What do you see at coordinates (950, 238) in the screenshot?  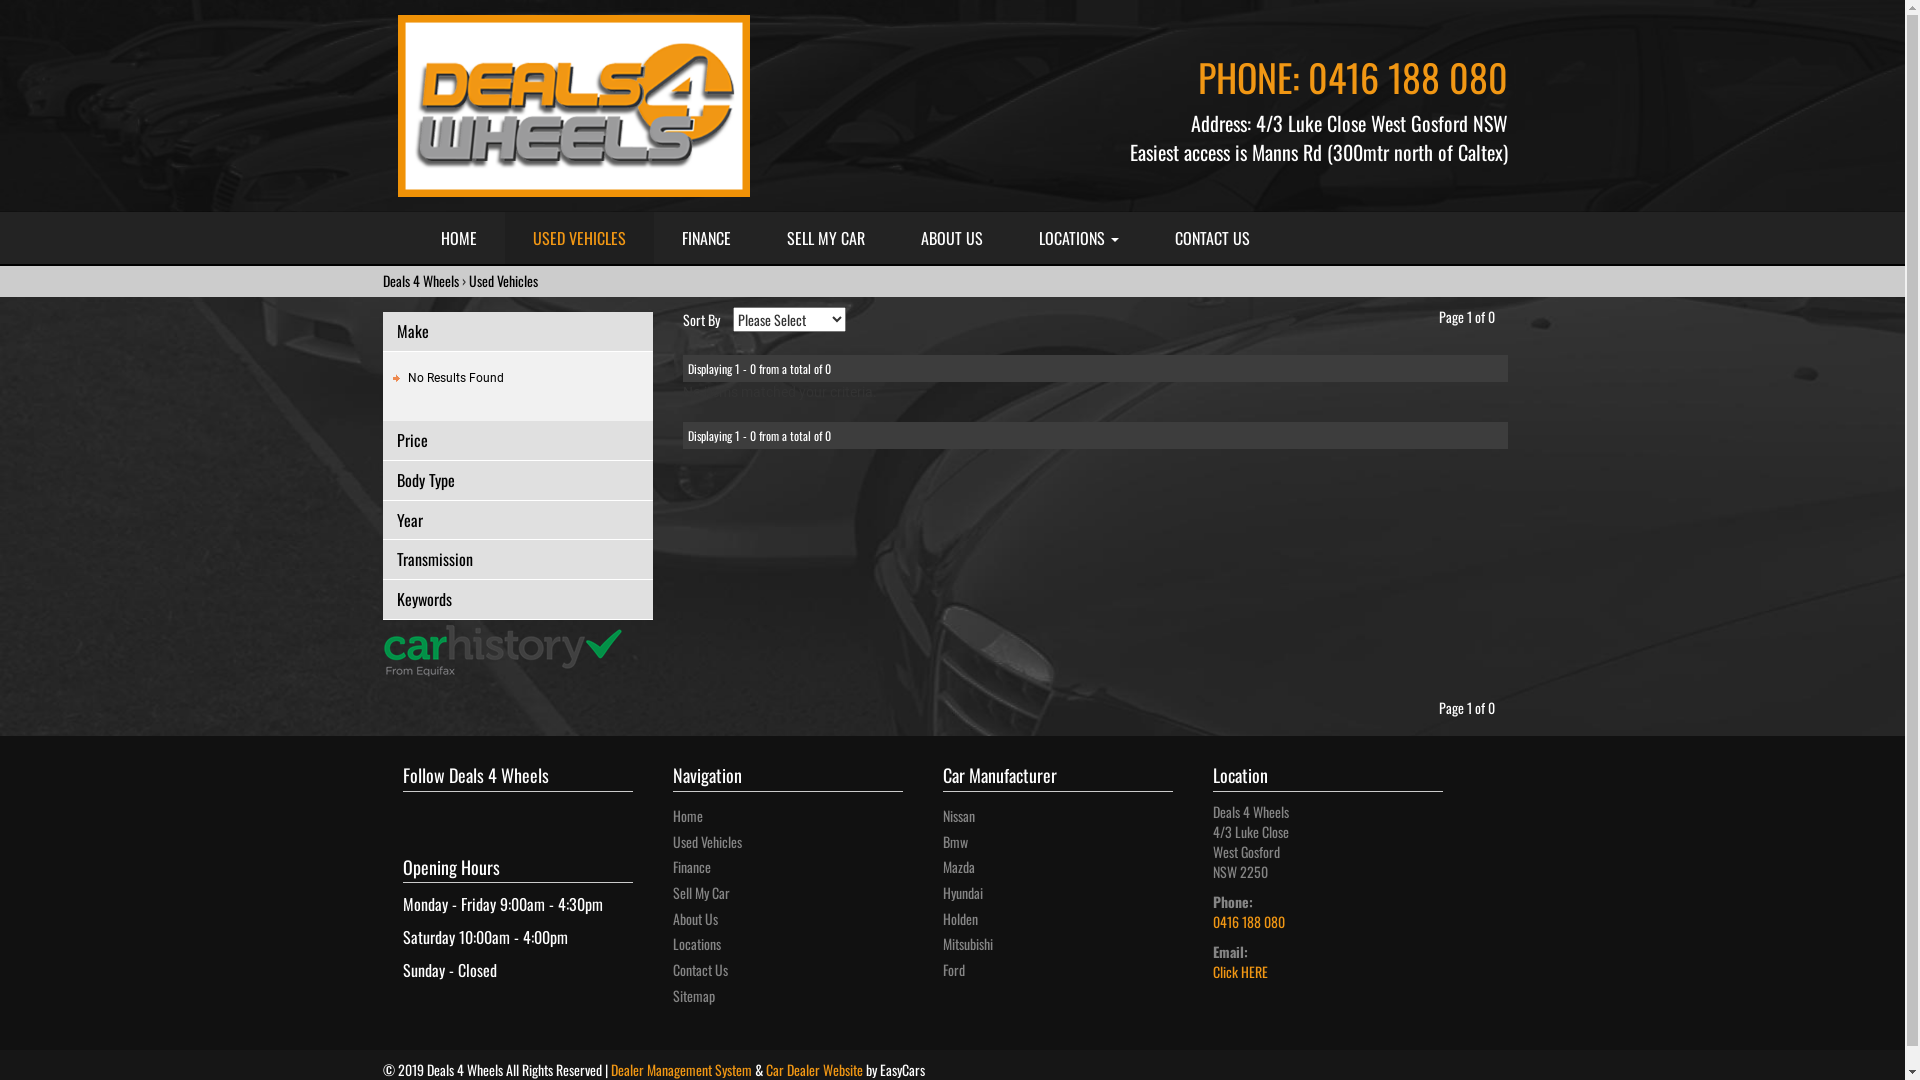 I see `ABOUT US` at bounding box center [950, 238].